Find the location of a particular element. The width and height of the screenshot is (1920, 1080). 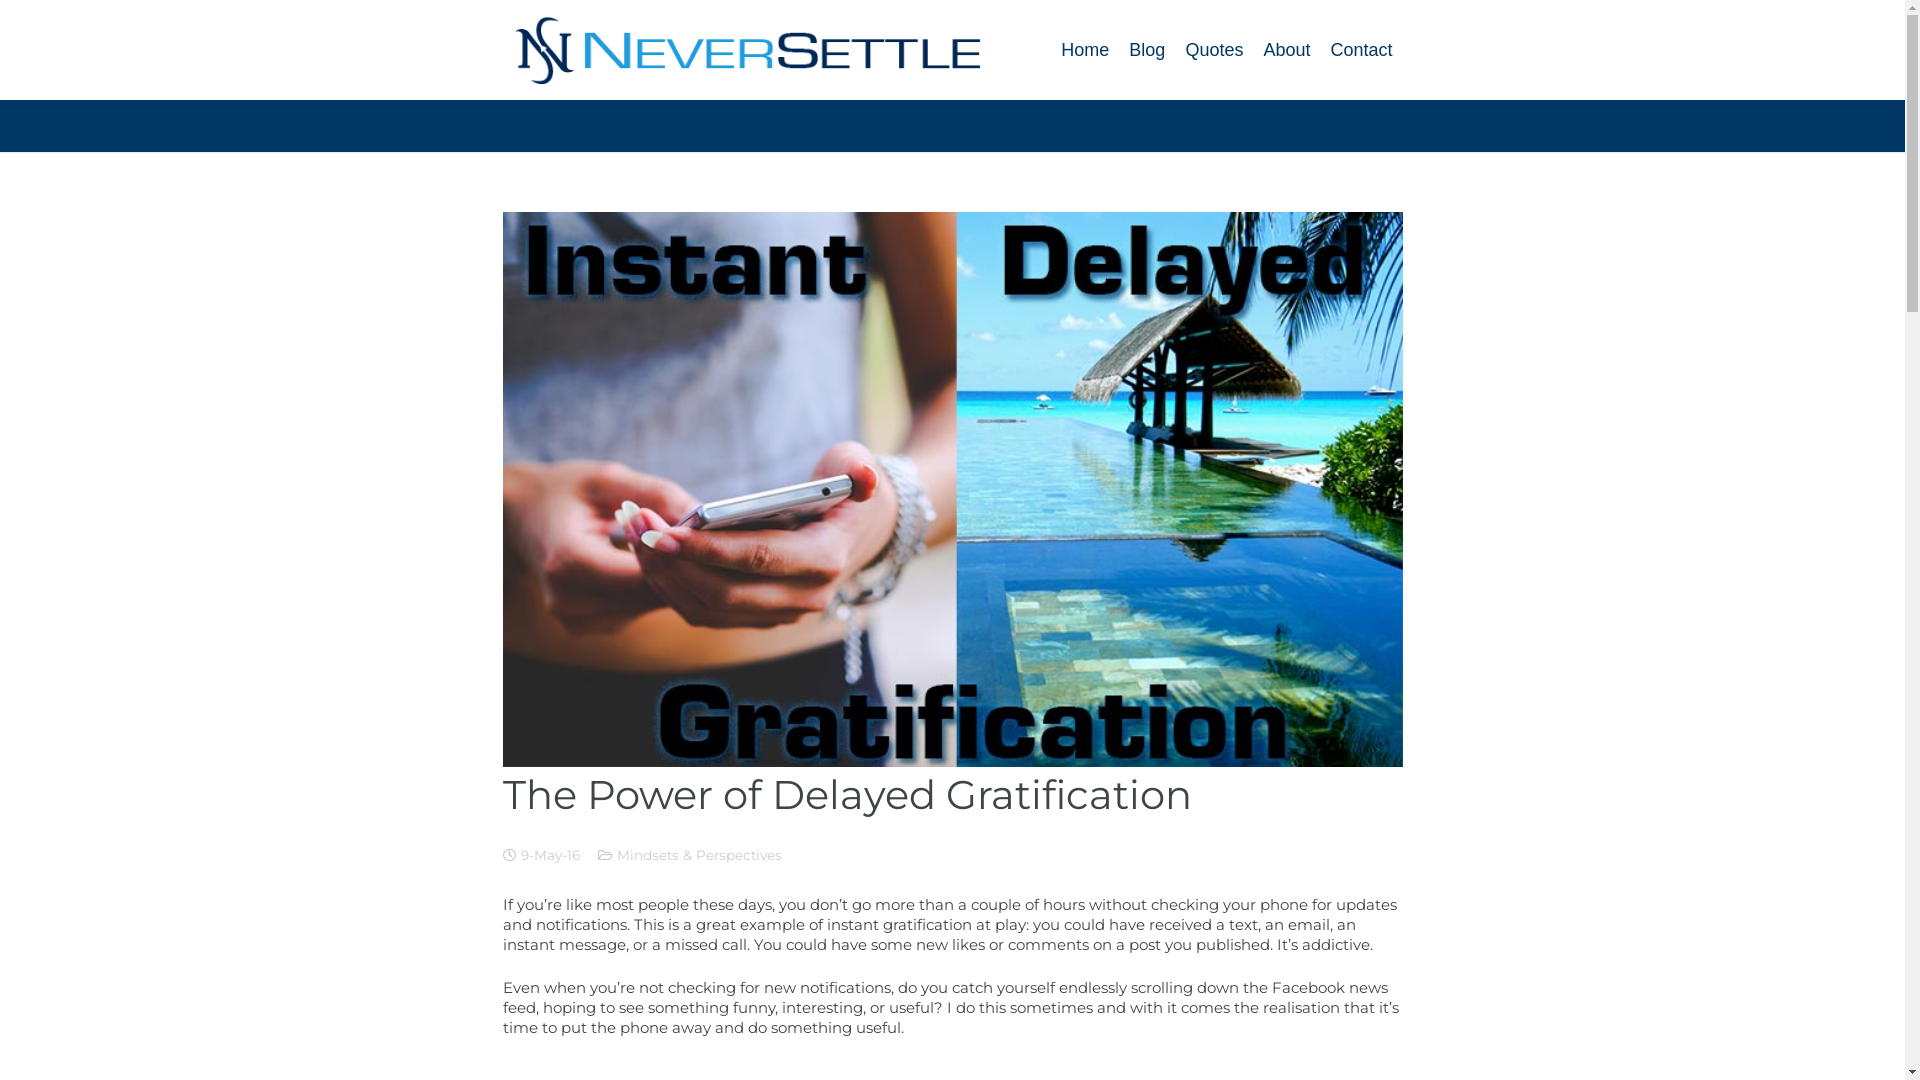

About is located at coordinates (1286, 50).